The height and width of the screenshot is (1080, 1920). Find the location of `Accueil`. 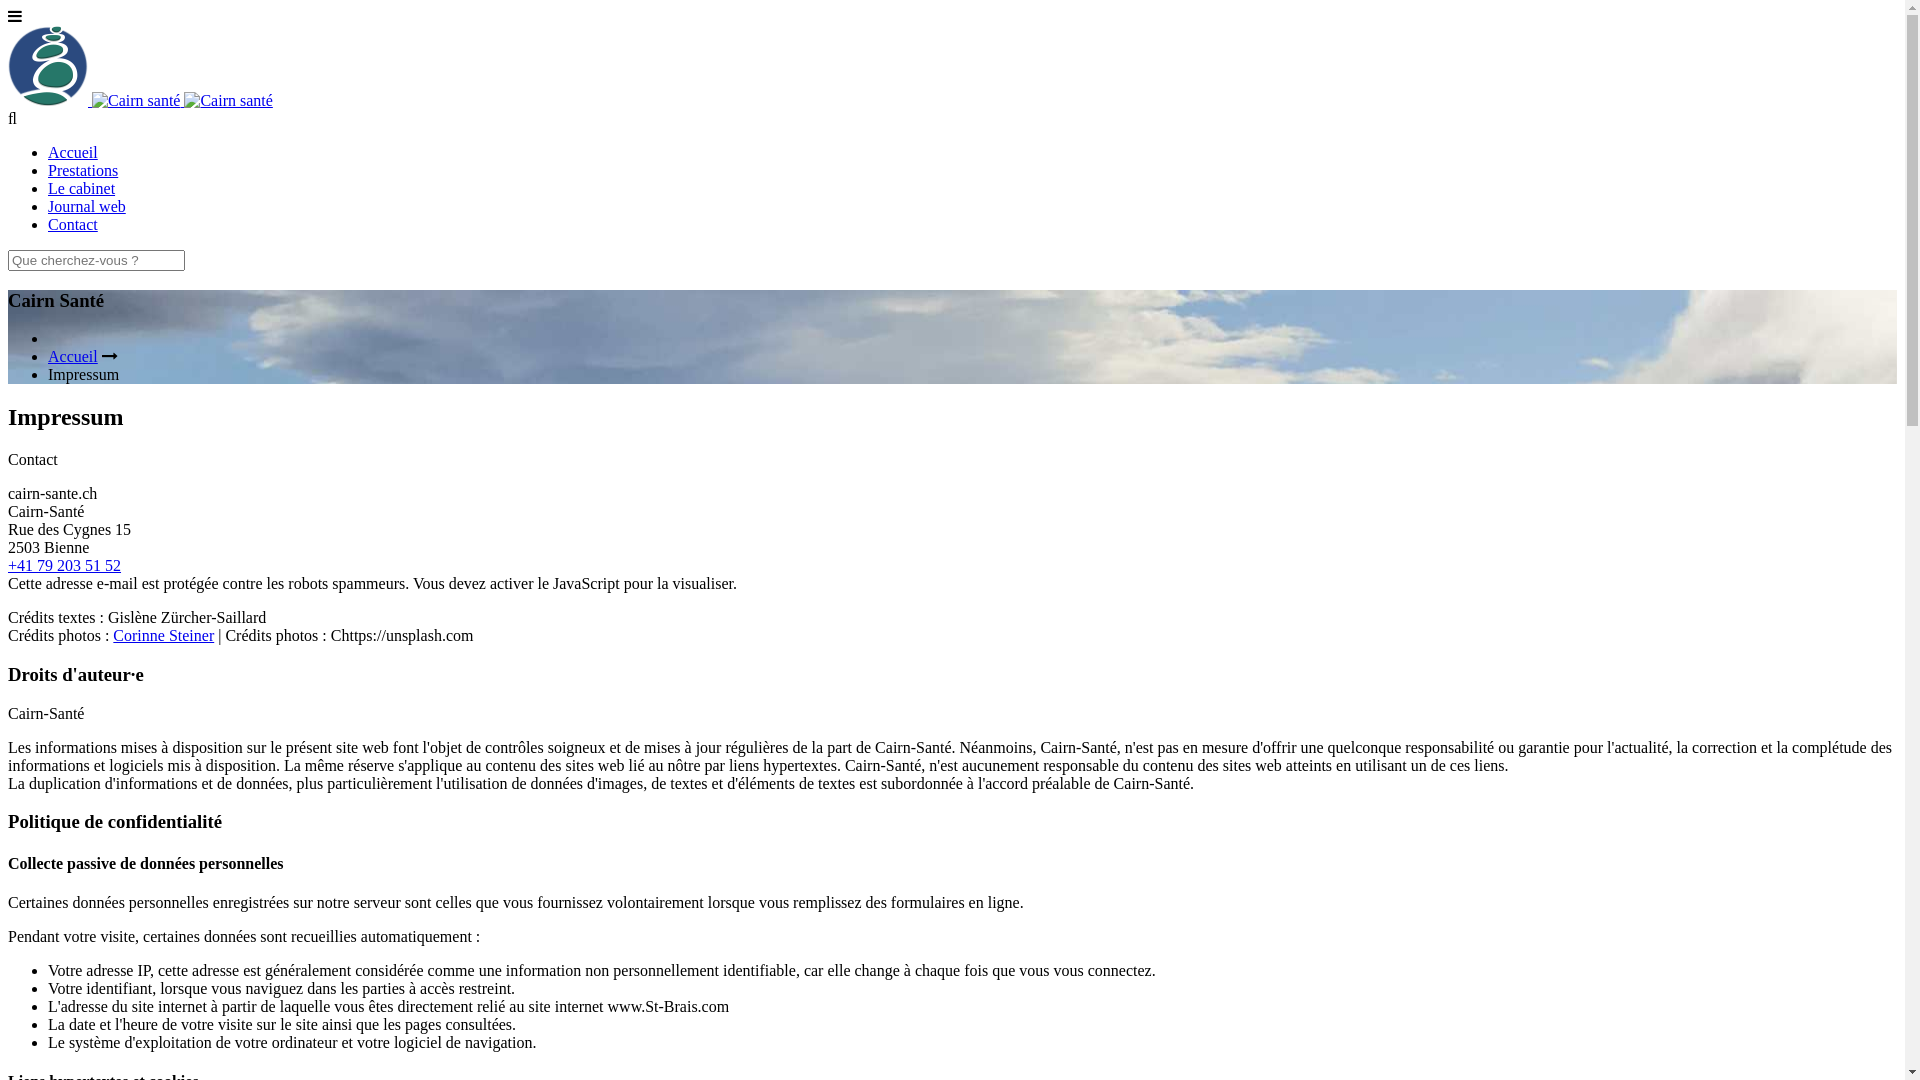

Accueil is located at coordinates (73, 356).